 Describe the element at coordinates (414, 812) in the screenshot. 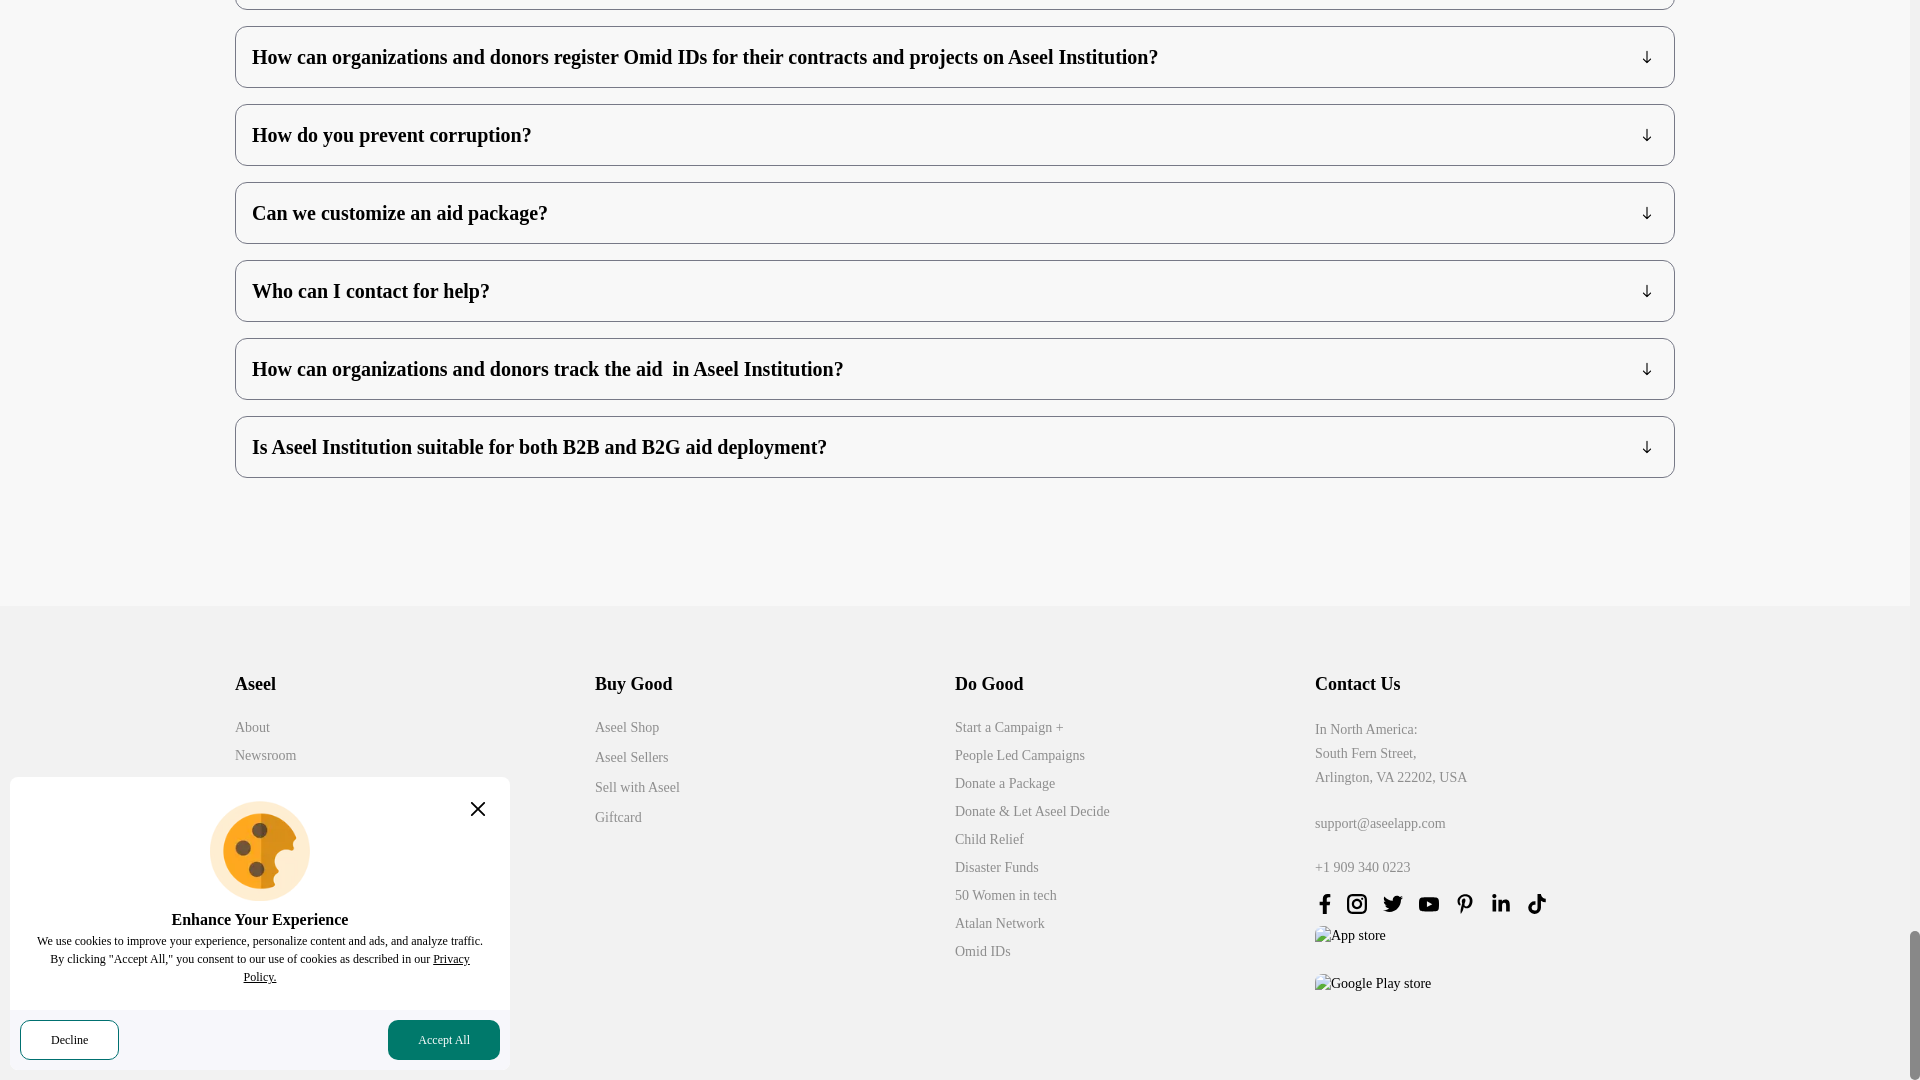

I see `Stories` at that location.